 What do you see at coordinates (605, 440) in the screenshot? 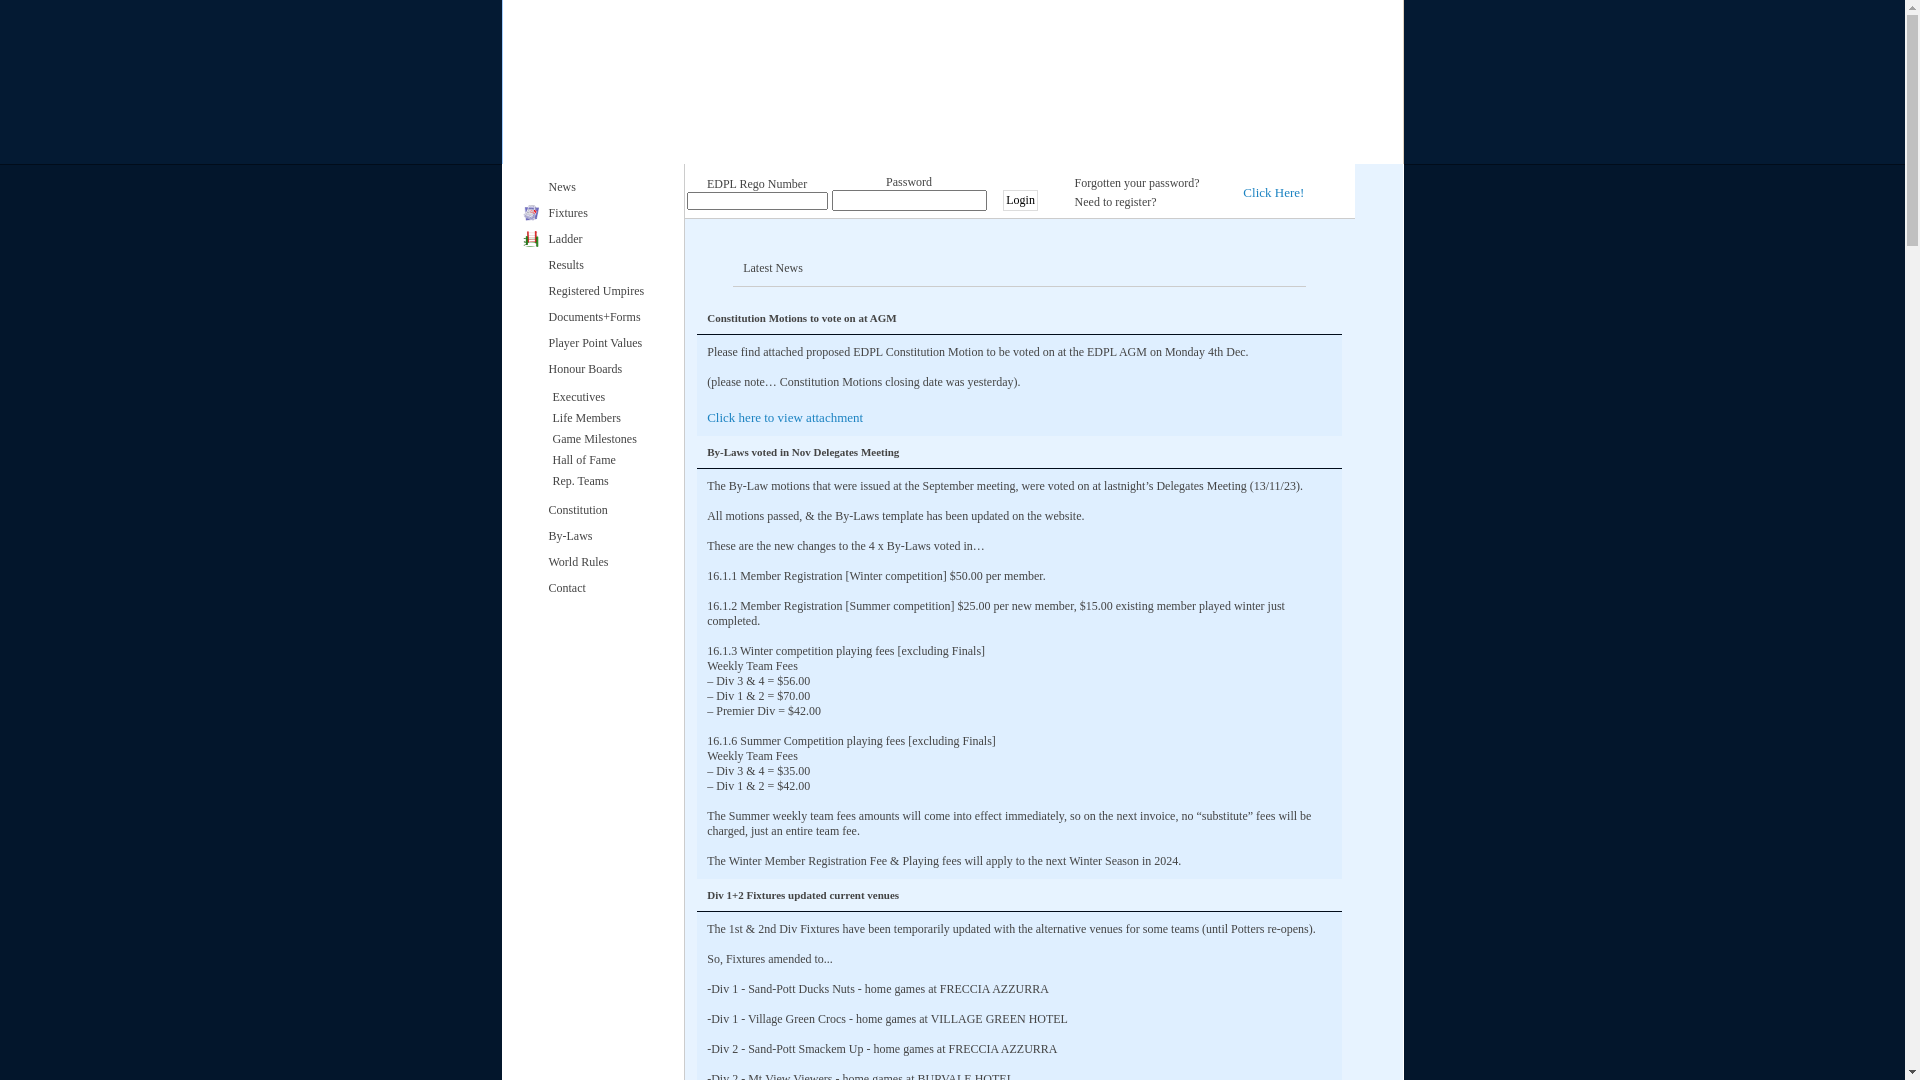
I see `Game Milestones` at bounding box center [605, 440].